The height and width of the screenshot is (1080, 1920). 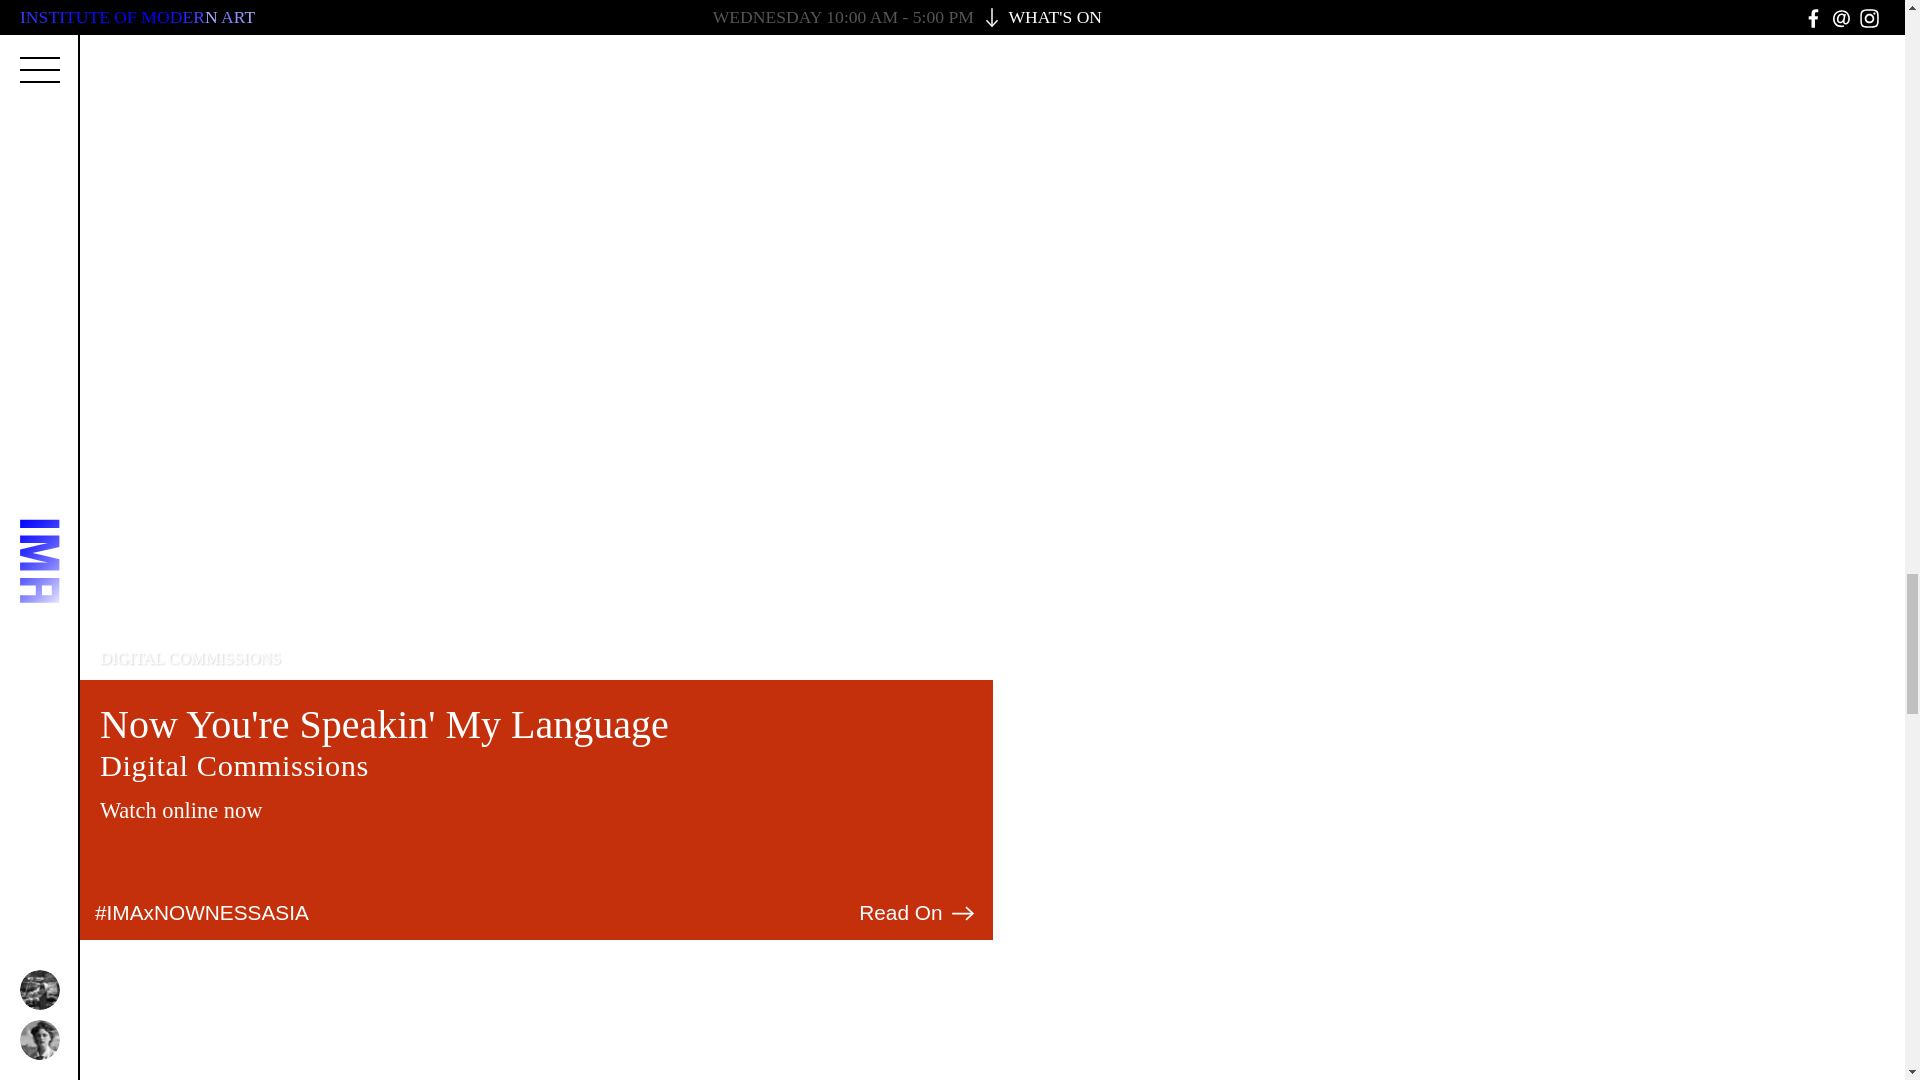 What do you see at coordinates (384, 724) in the screenshot?
I see `Now You're Speakin' My Language` at bounding box center [384, 724].